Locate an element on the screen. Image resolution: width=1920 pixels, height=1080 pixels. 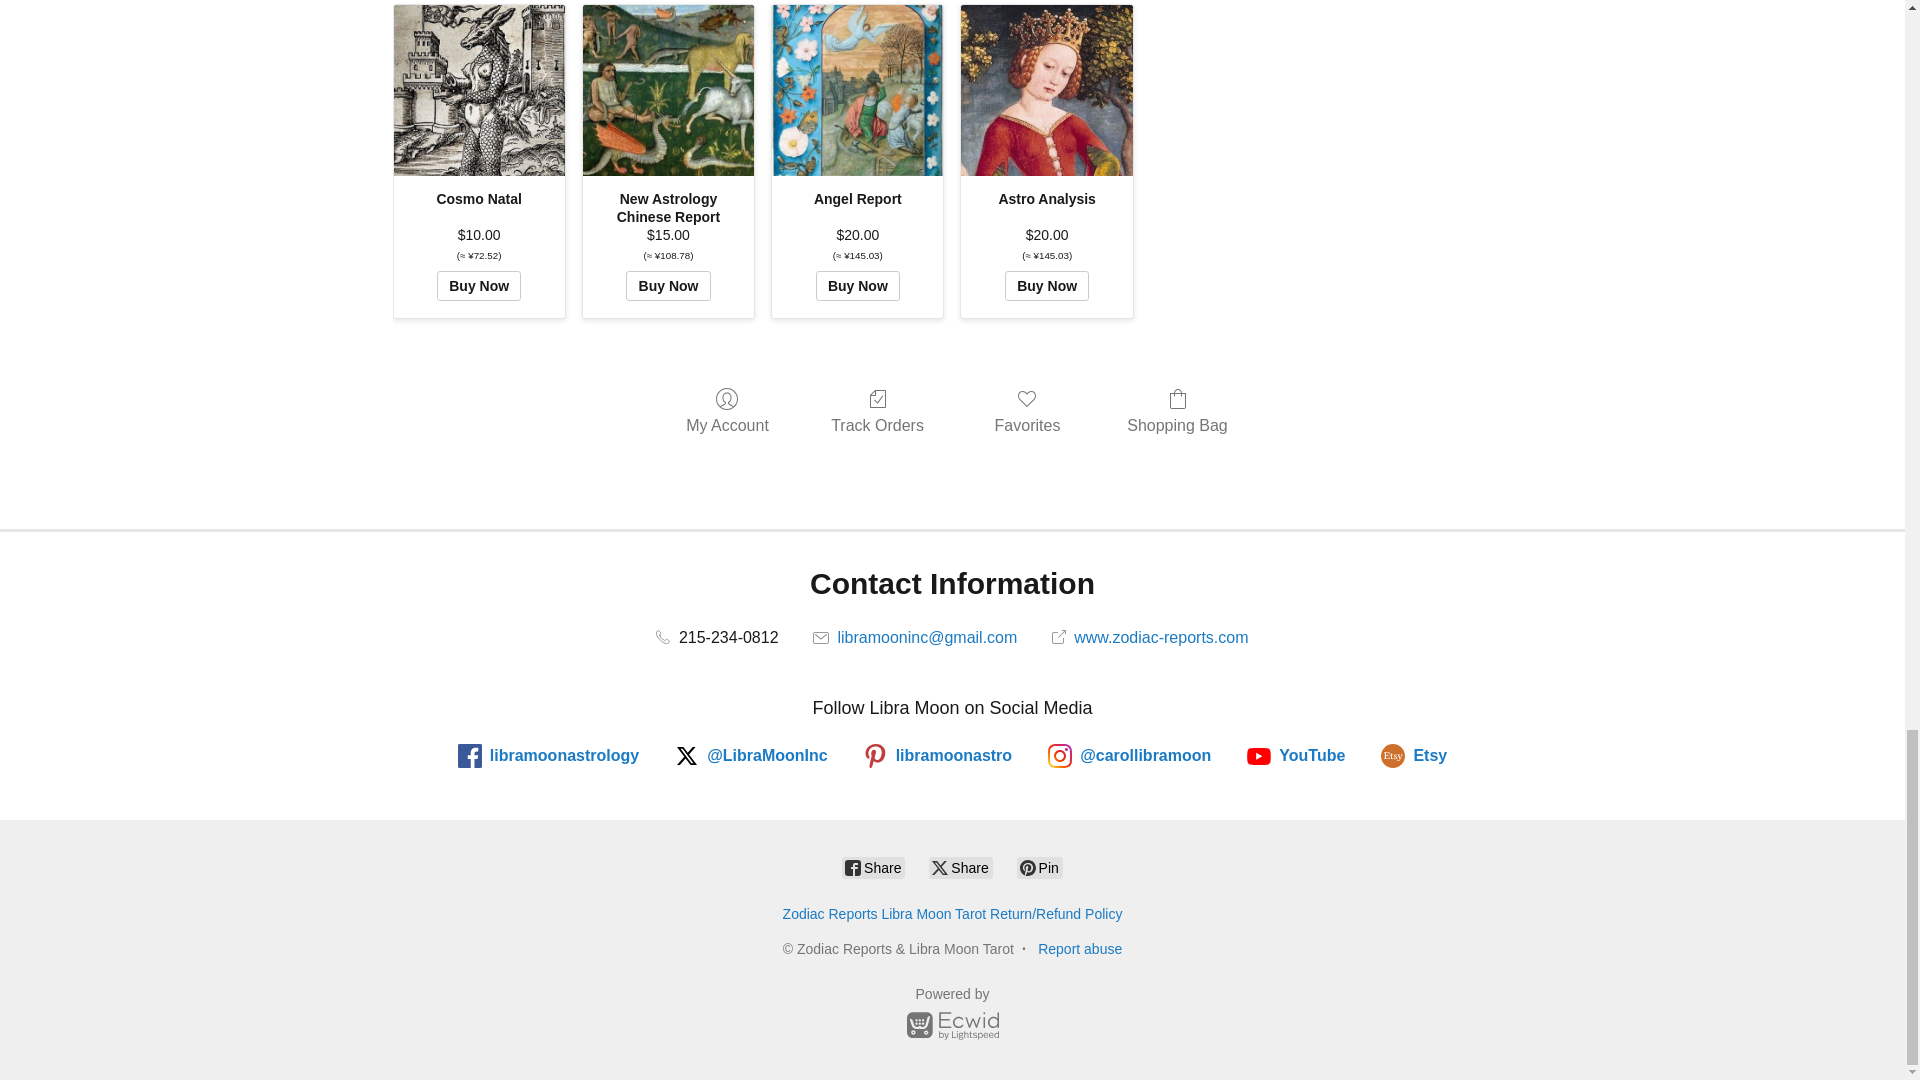
Cosmo Natal is located at coordinates (478, 90).